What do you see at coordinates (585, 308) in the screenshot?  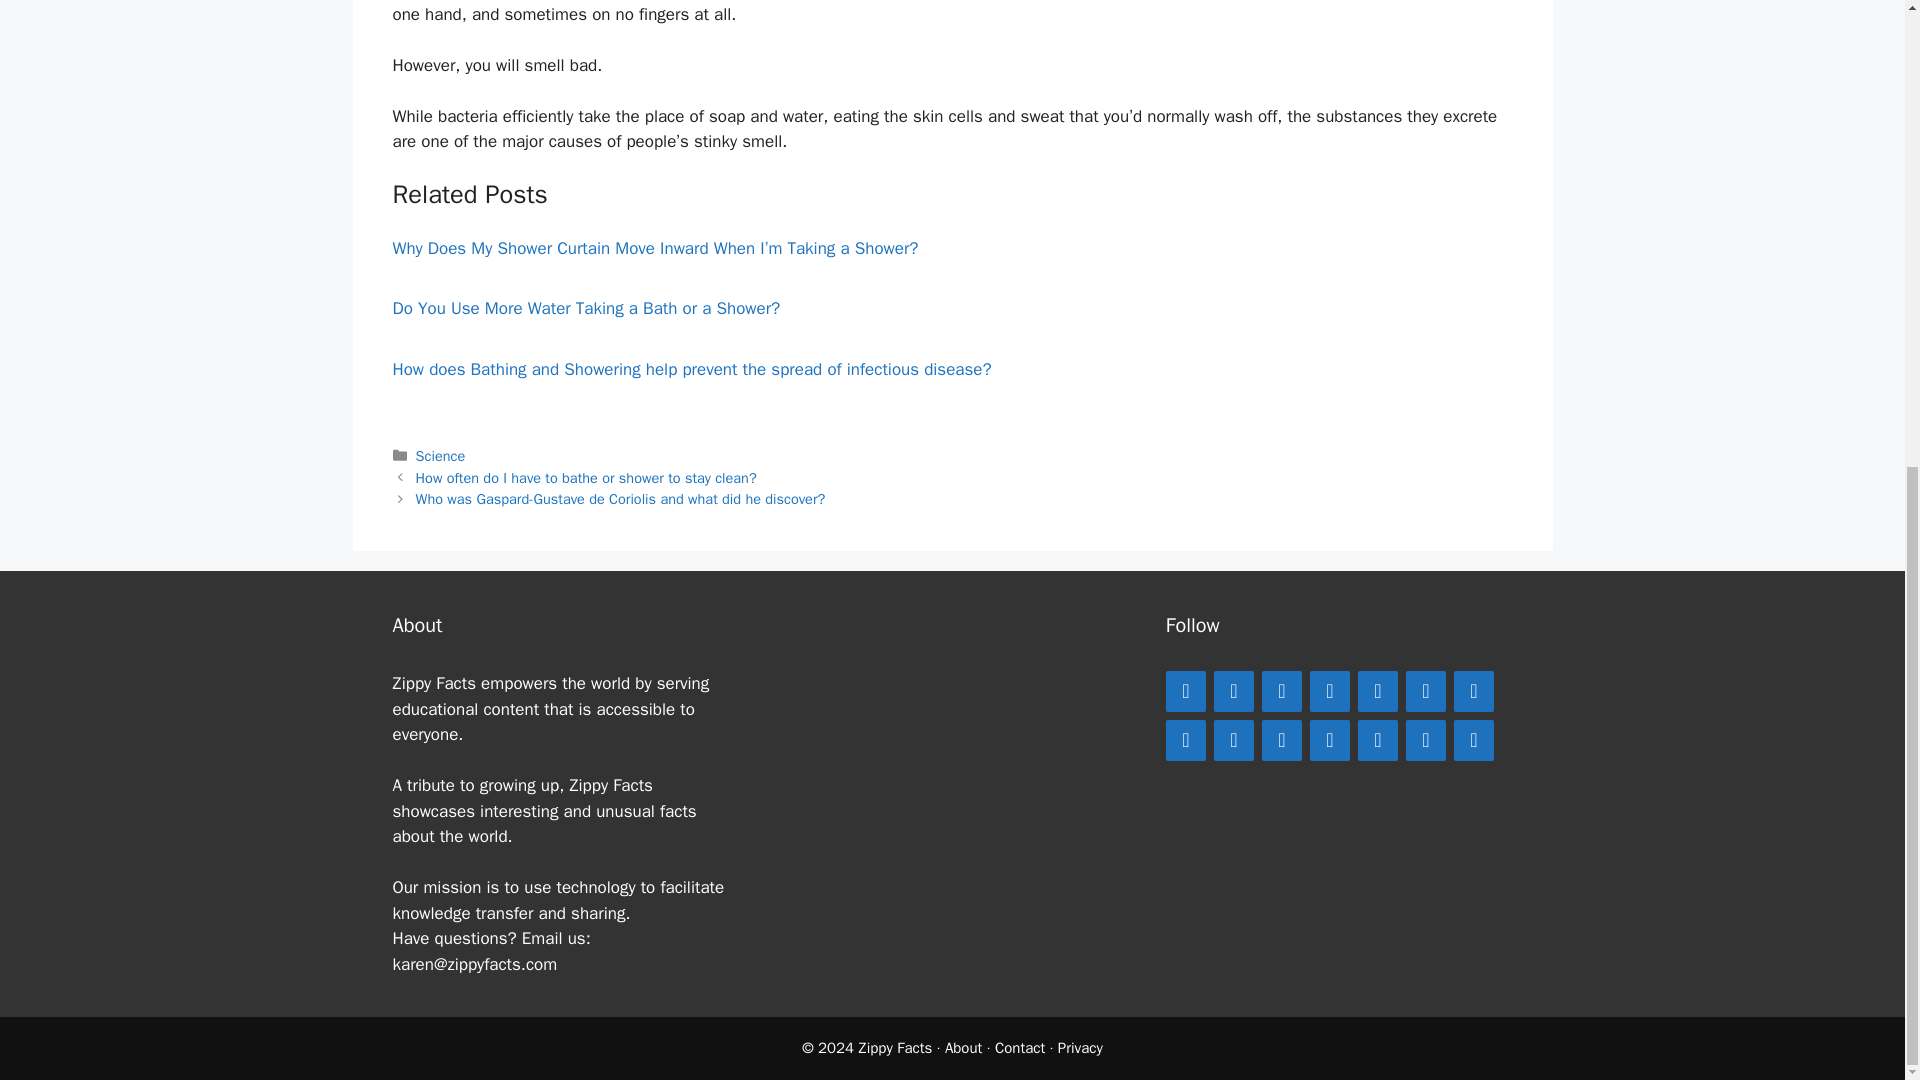 I see `Do You Use More Water Taking a Bath or a Shower?` at bounding box center [585, 308].